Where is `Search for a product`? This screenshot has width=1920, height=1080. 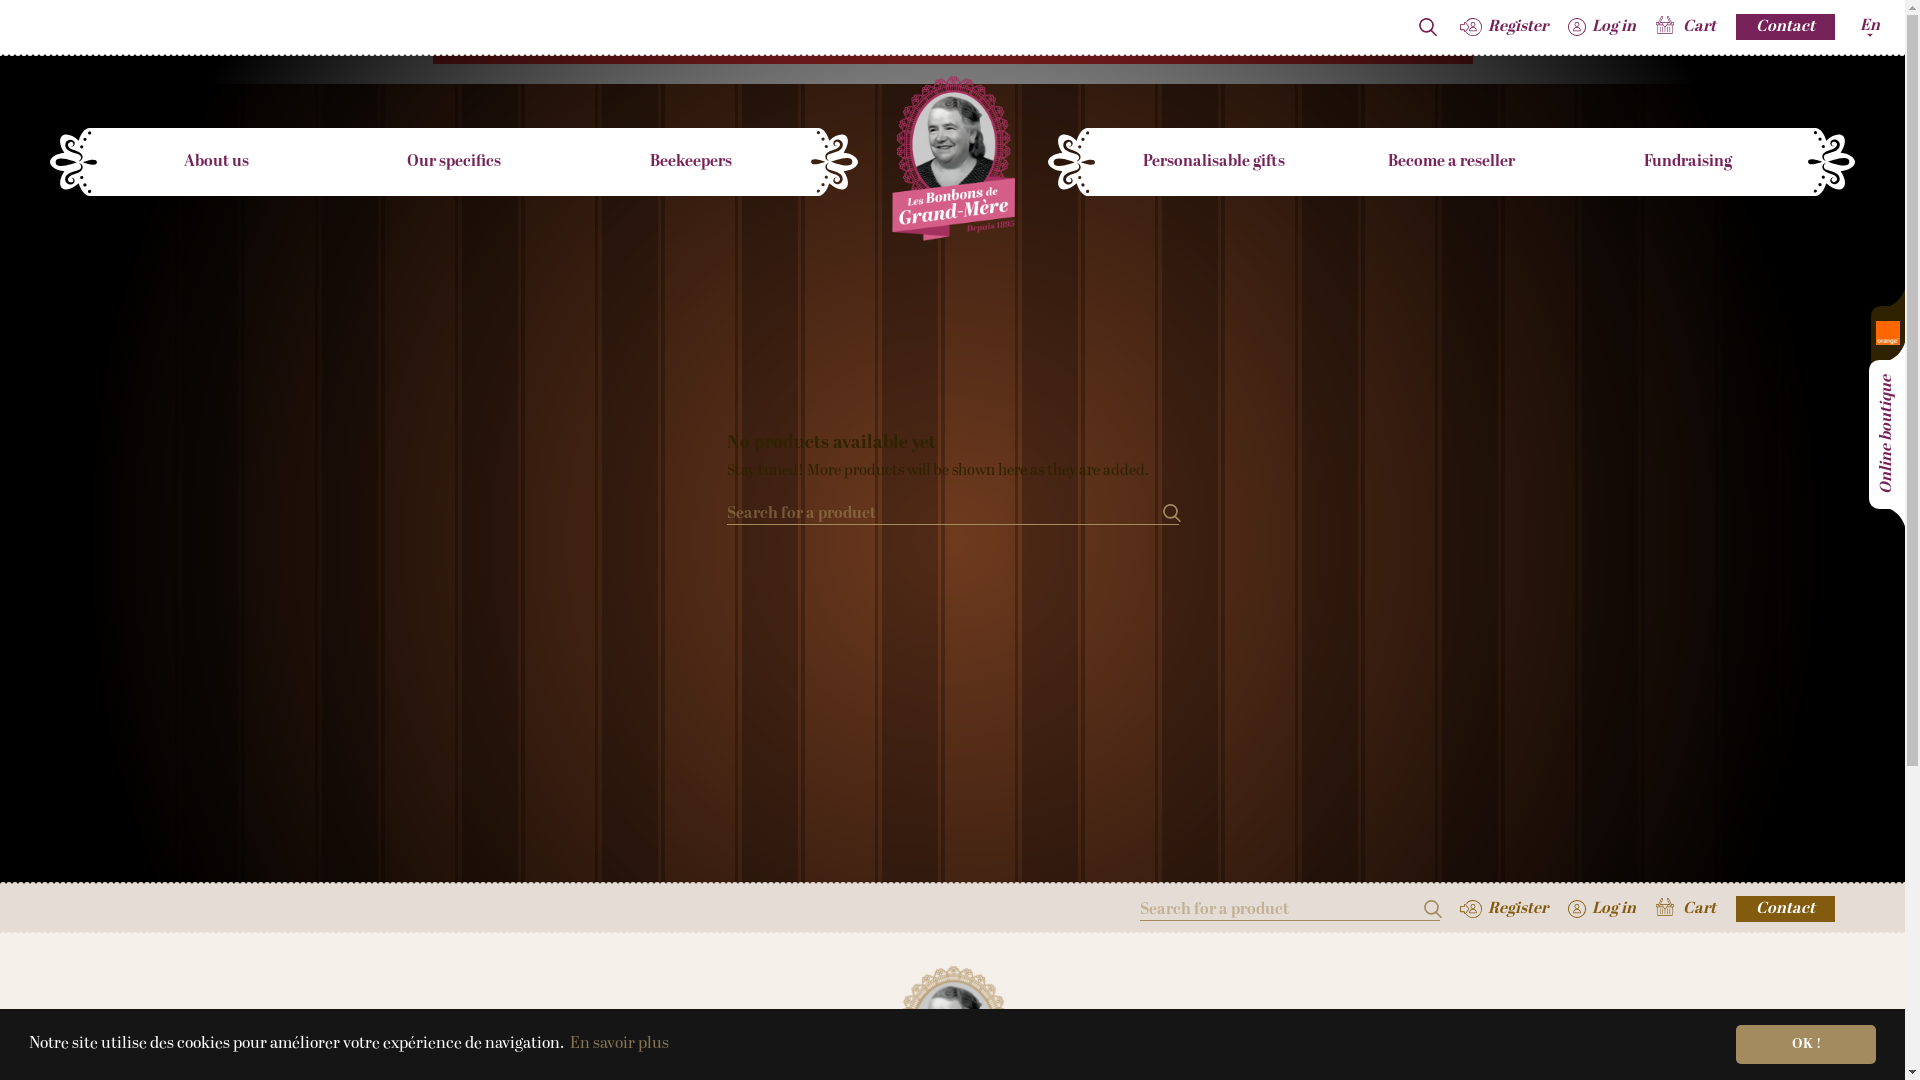
Search for a product is located at coordinates (1428, 27).